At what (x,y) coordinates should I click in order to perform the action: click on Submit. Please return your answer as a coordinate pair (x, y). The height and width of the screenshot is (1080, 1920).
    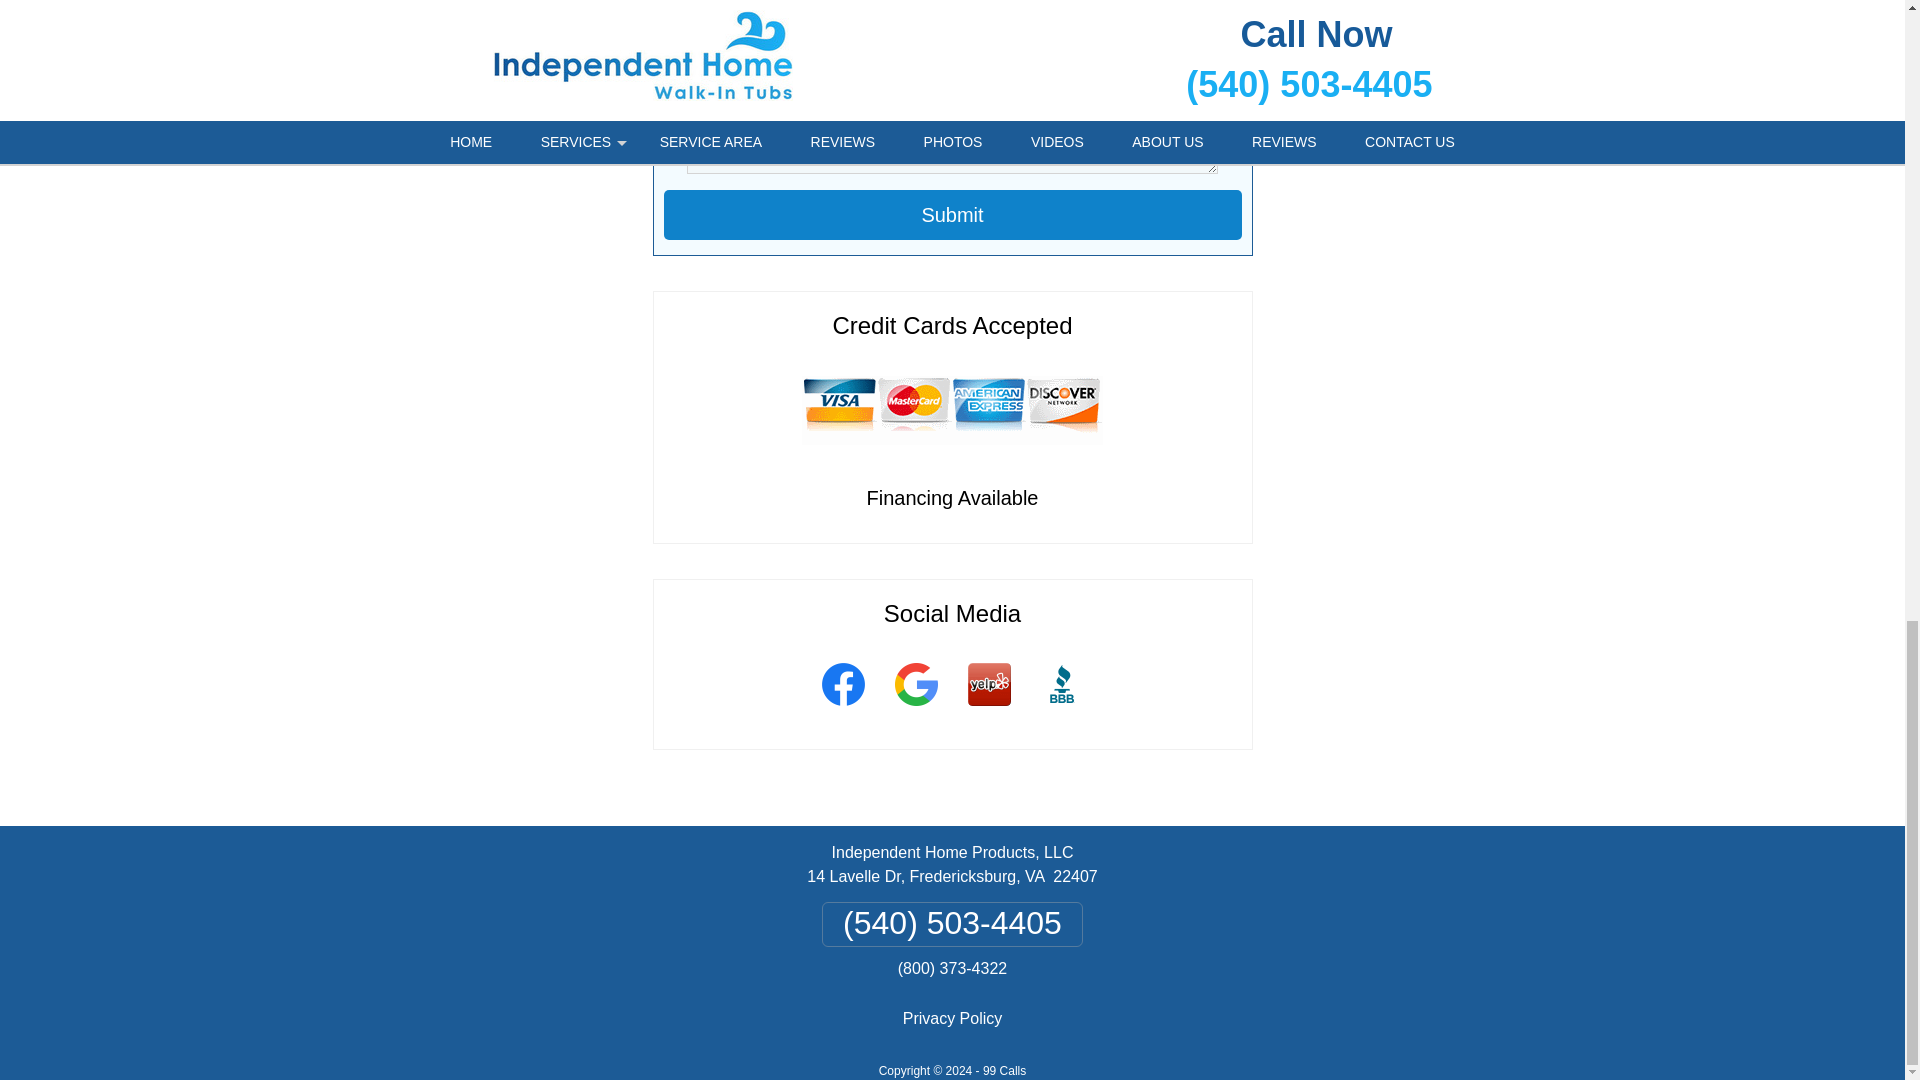
    Looking at the image, I should click on (953, 214).